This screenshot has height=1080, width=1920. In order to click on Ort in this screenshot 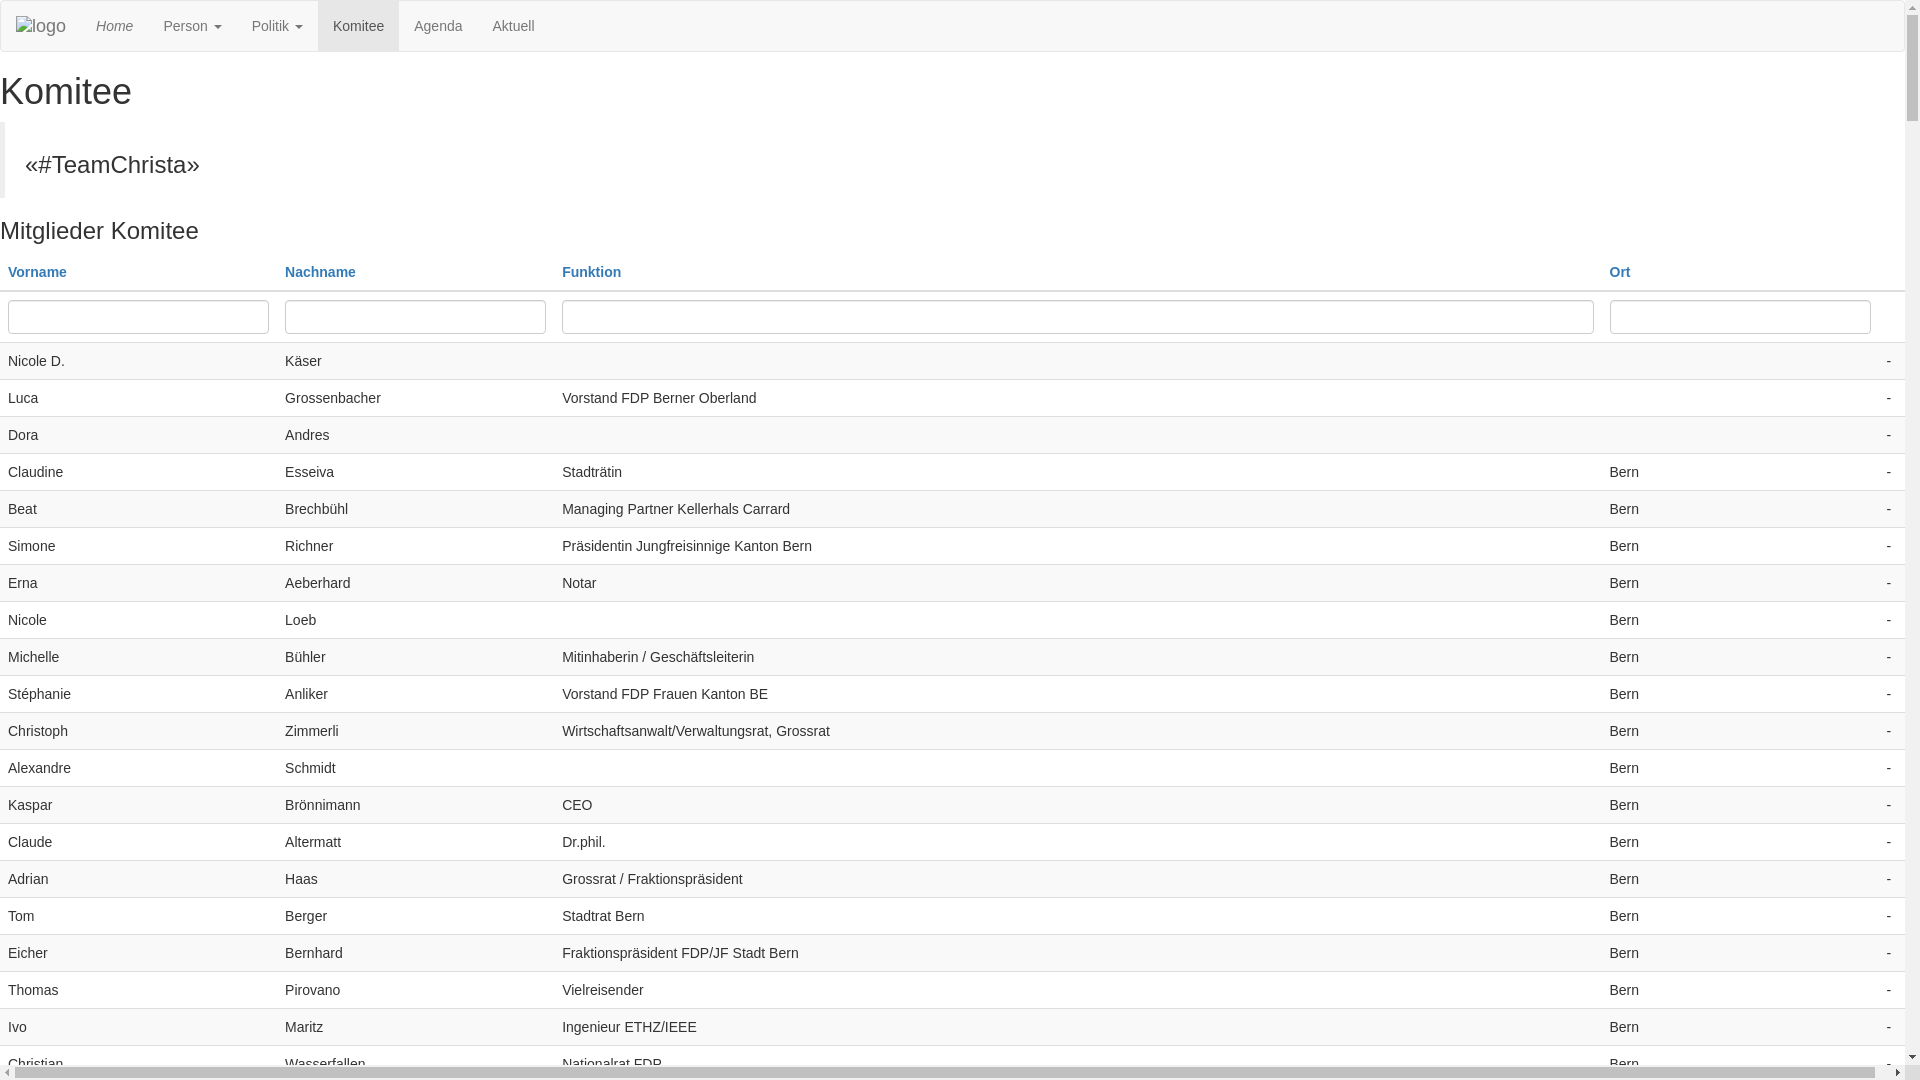, I will do `click(1620, 272)`.